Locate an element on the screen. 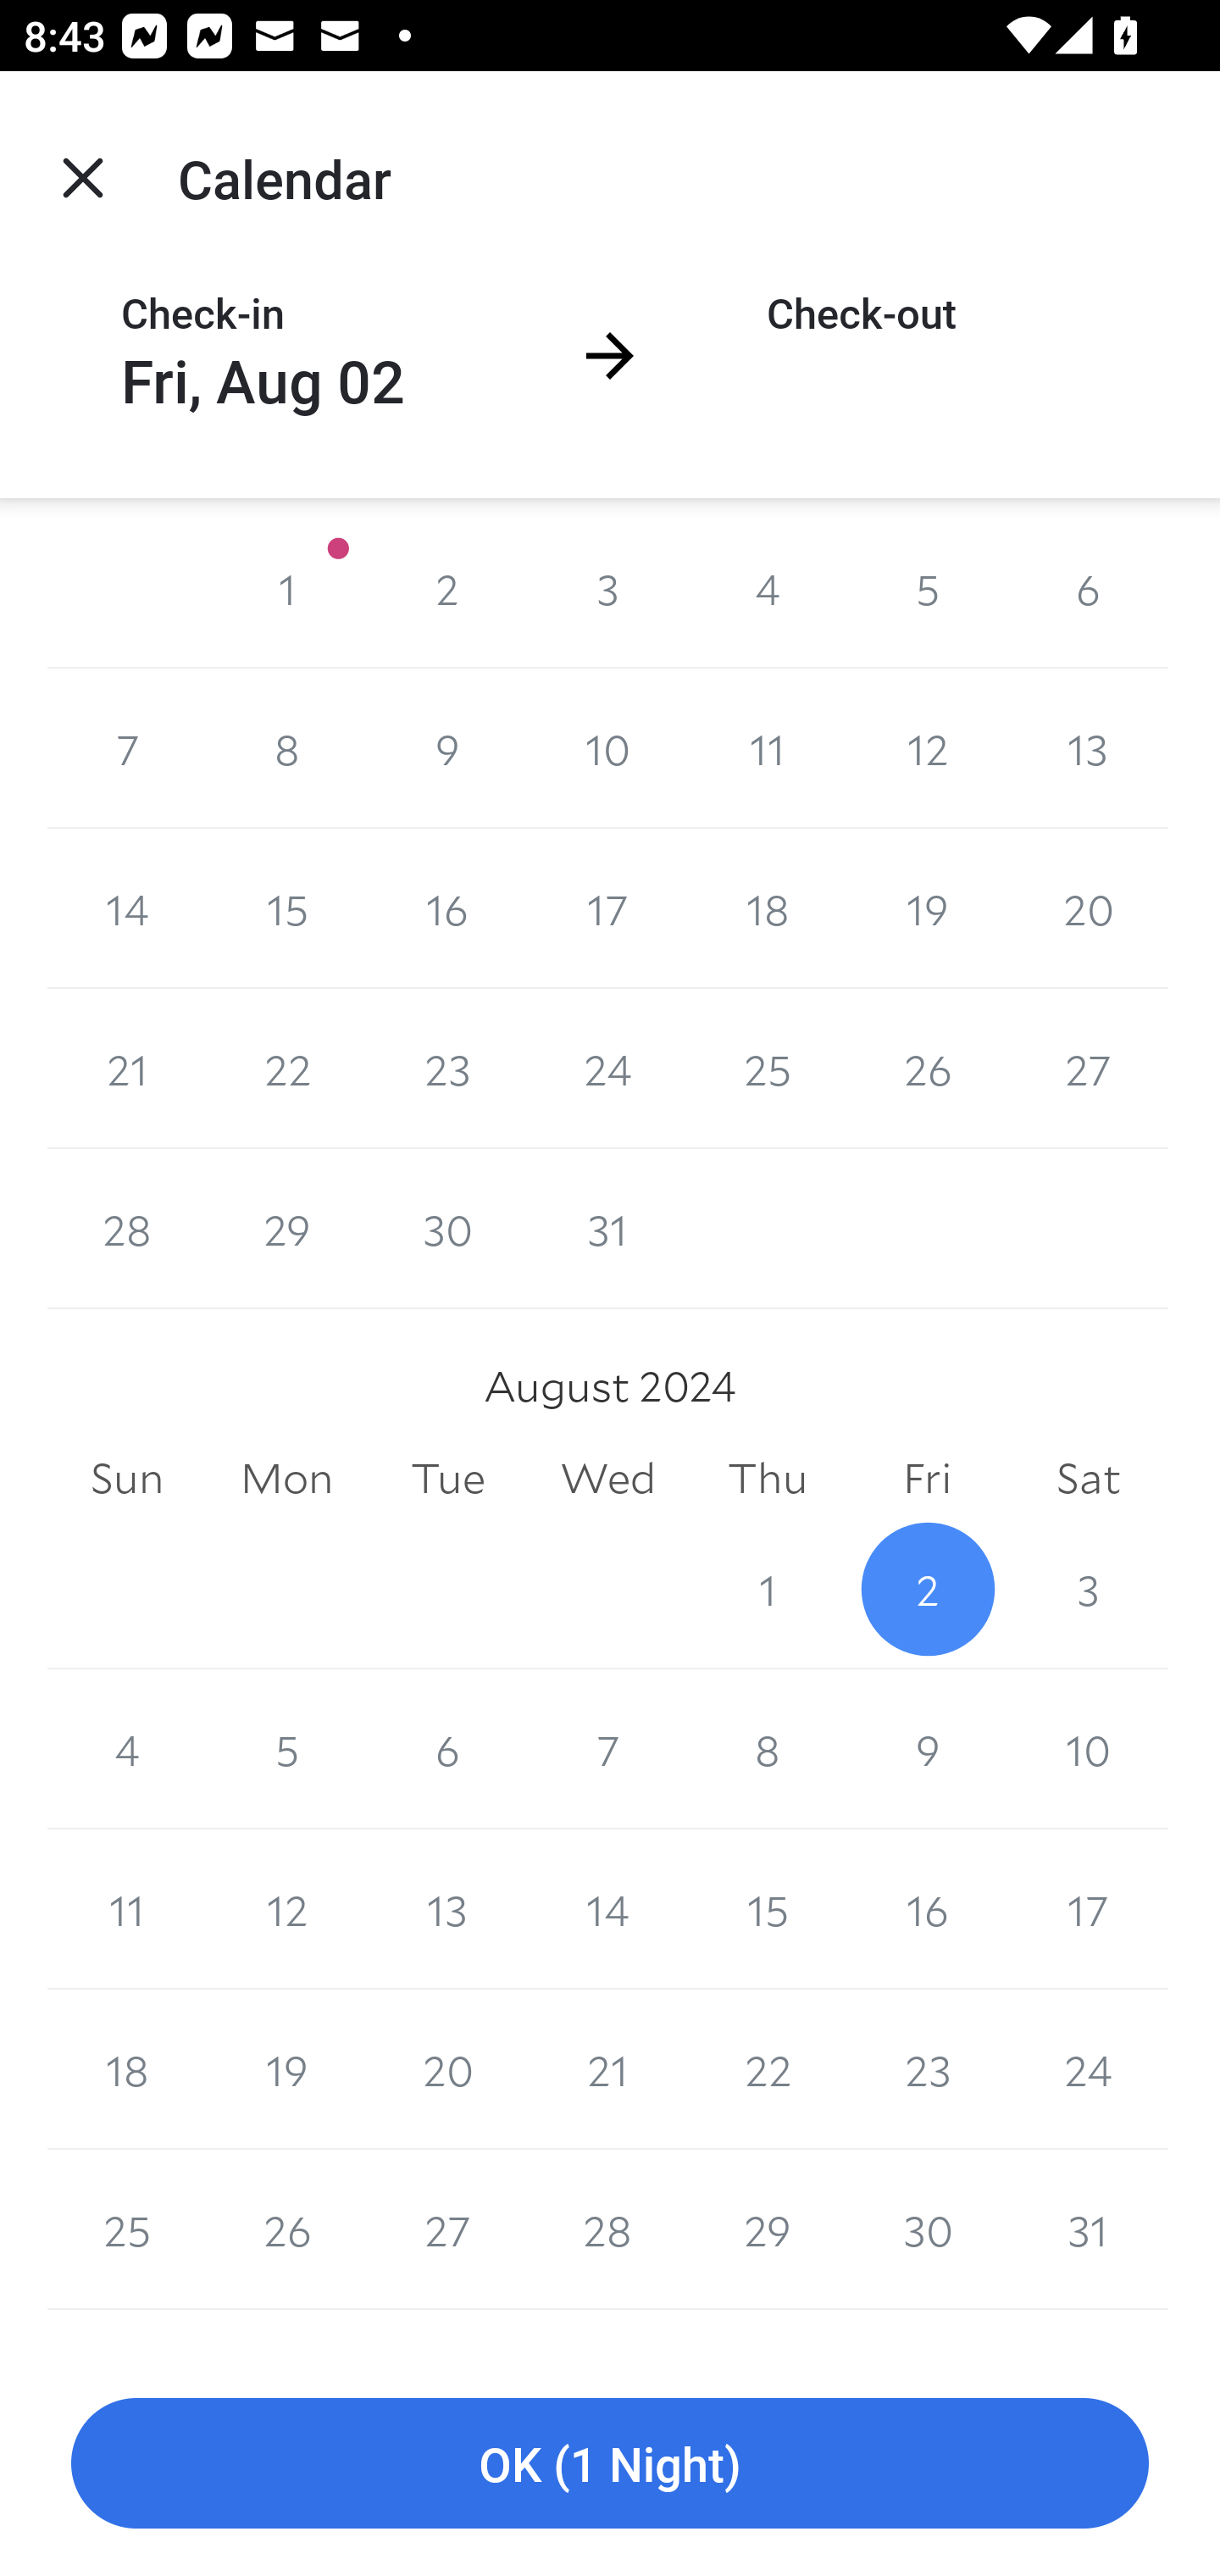 This screenshot has width=1220, height=2576. 6 6 August 2024 is located at coordinates (447, 1749).